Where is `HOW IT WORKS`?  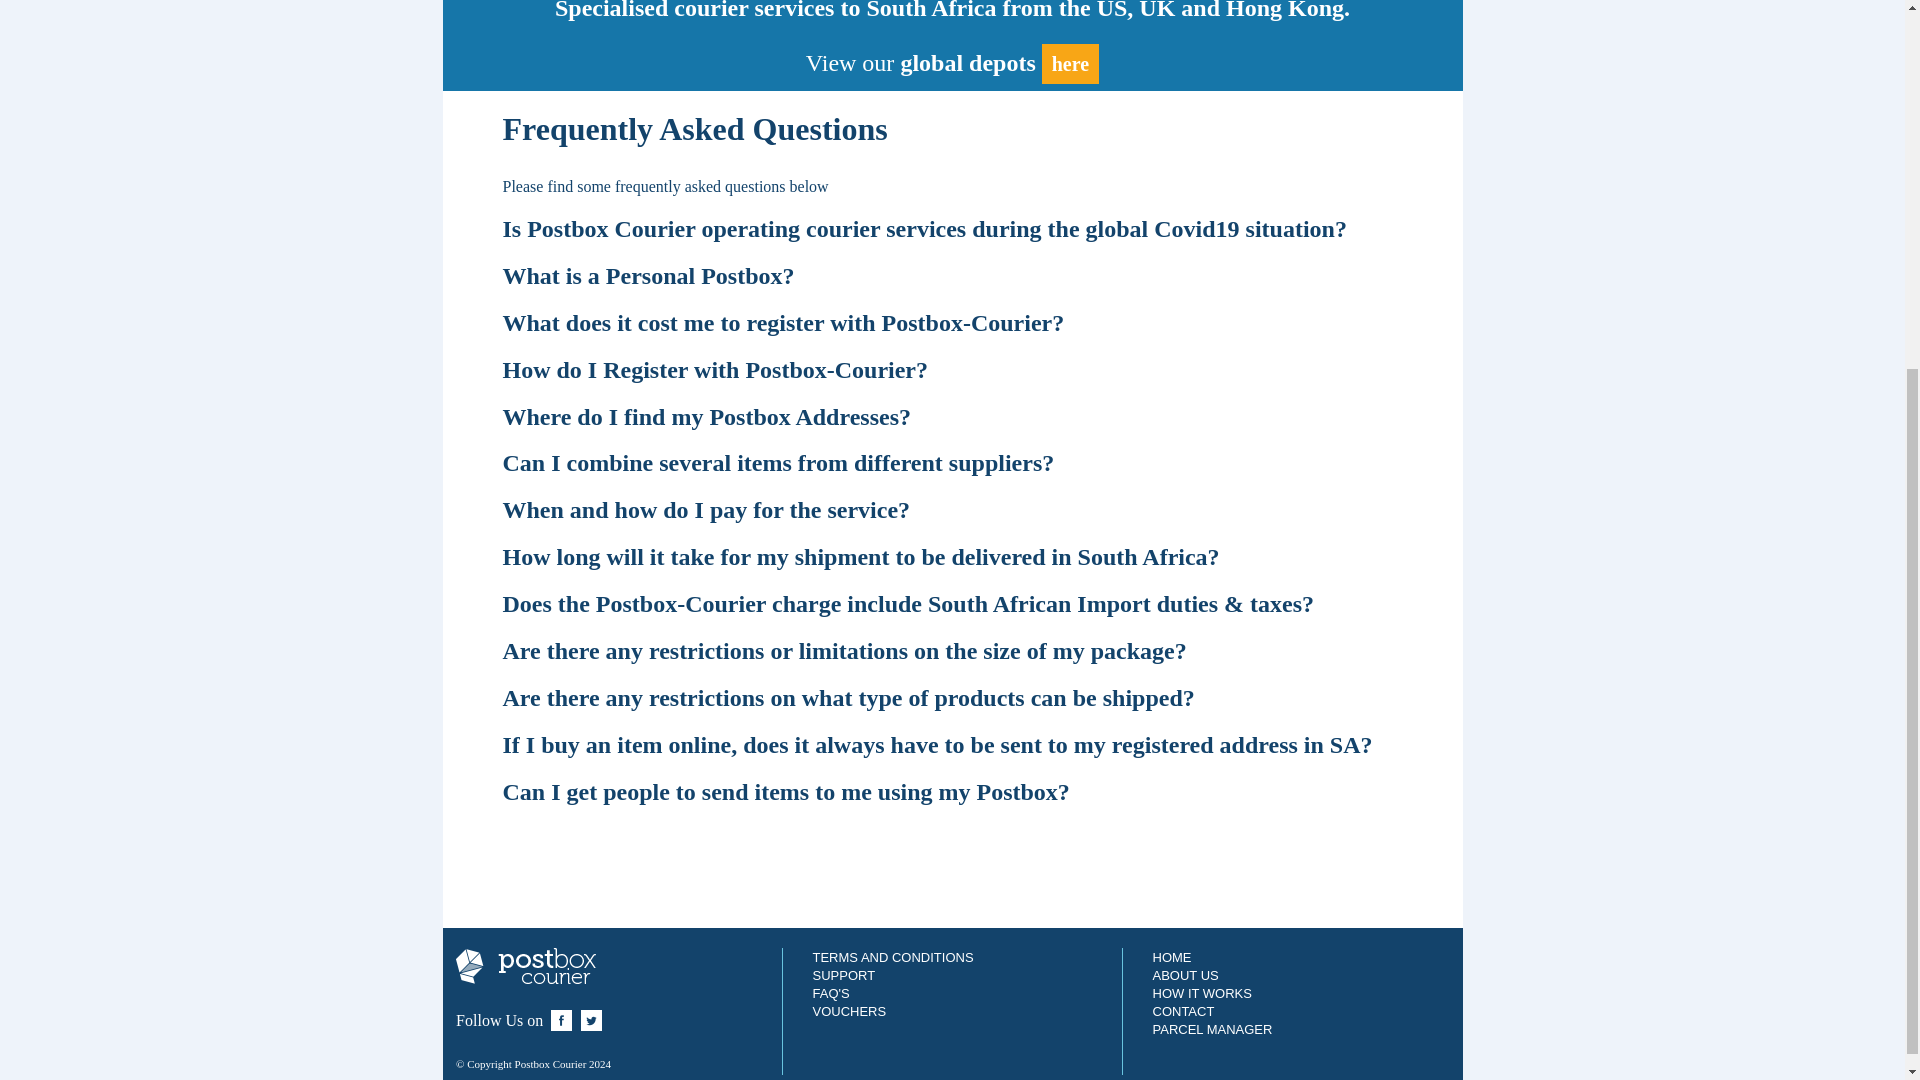 HOW IT WORKS is located at coordinates (1202, 994).